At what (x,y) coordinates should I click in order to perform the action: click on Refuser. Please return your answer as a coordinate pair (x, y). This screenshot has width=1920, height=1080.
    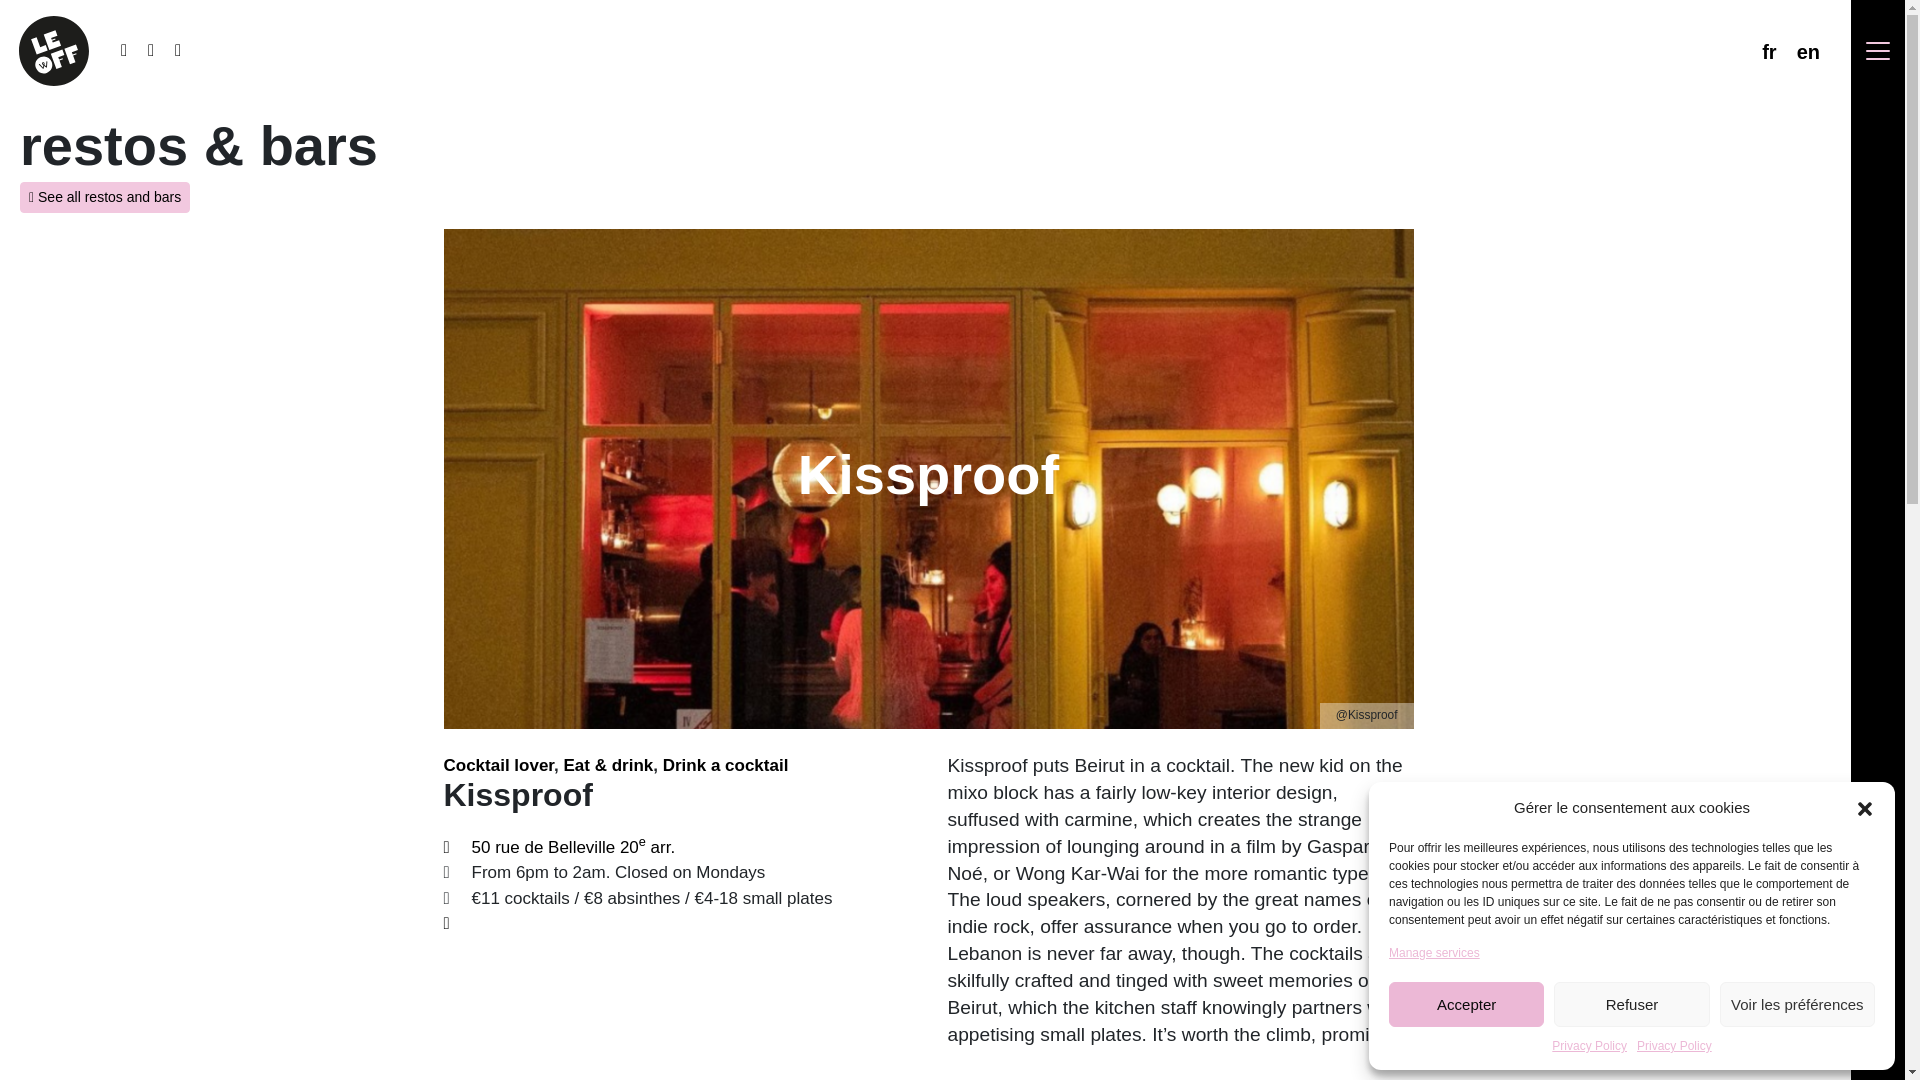
    Looking at the image, I should click on (1630, 1004).